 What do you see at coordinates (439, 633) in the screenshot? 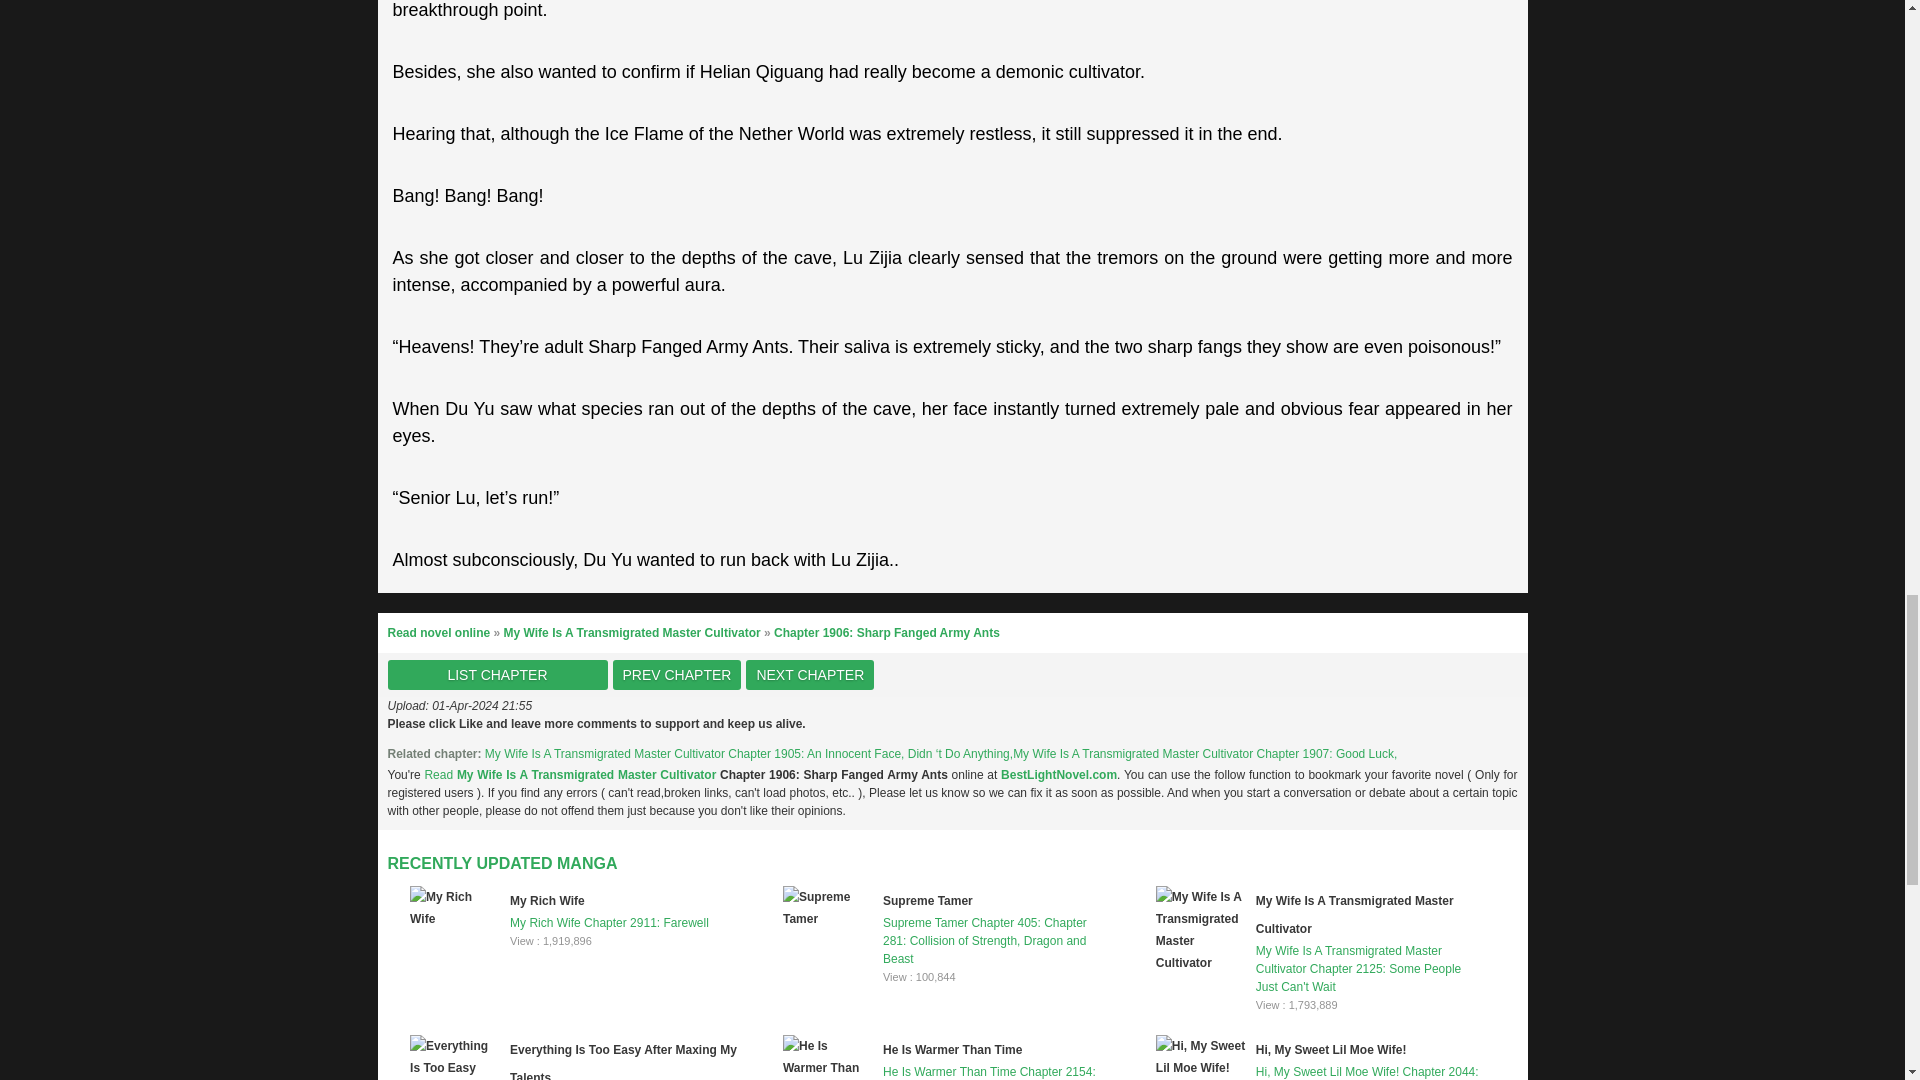
I see `Read novel online` at bounding box center [439, 633].